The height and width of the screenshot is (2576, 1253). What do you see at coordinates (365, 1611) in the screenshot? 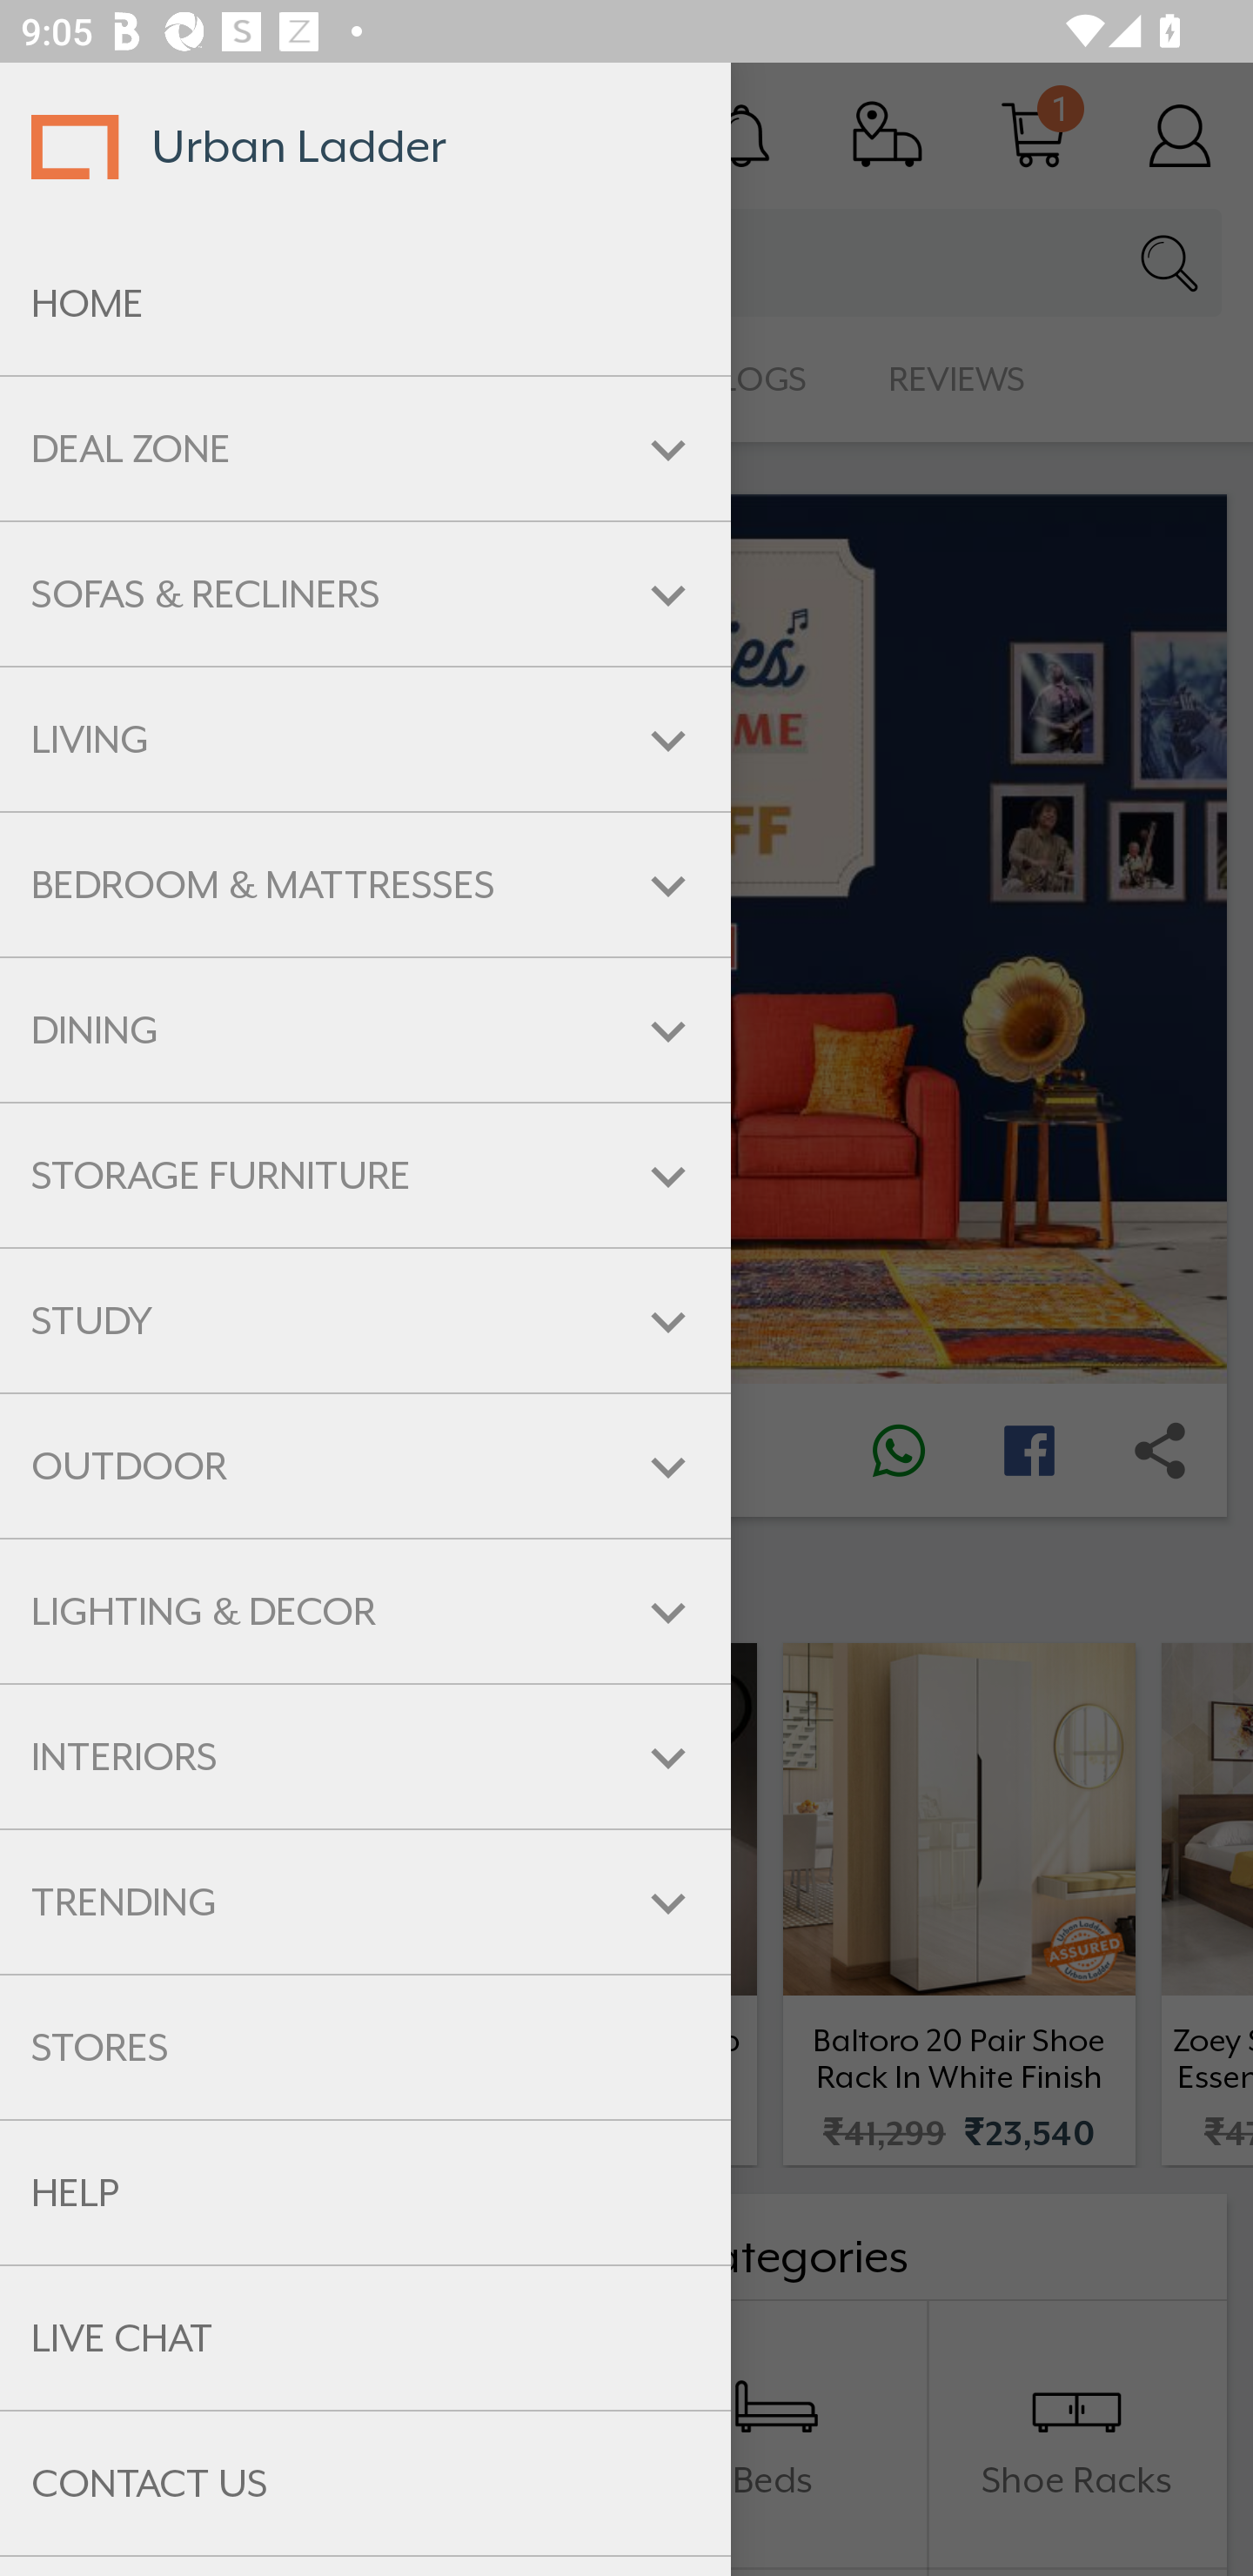
I see `LIGHTING & DECOR ` at bounding box center [365, 1611].